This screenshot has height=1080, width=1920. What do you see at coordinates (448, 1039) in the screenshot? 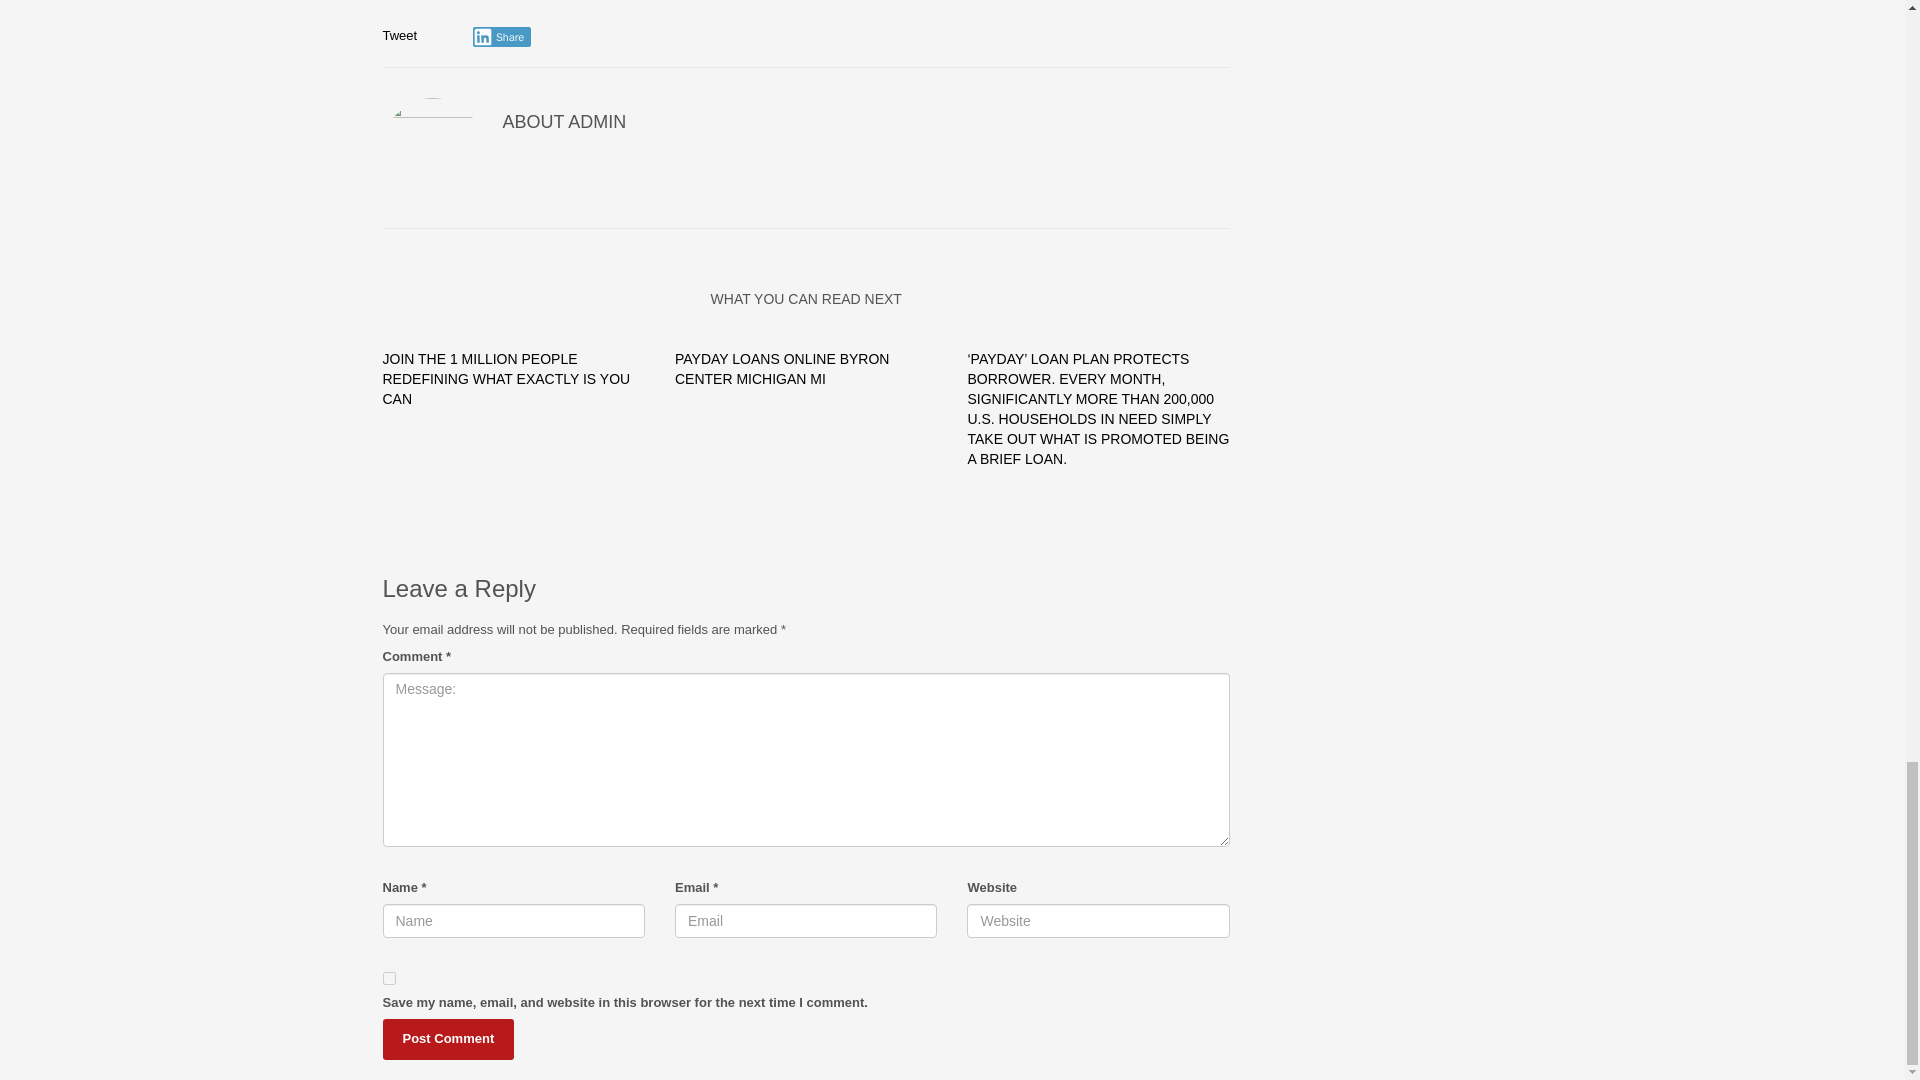
I see `Post Comment` at bounding box center [448, 1039].